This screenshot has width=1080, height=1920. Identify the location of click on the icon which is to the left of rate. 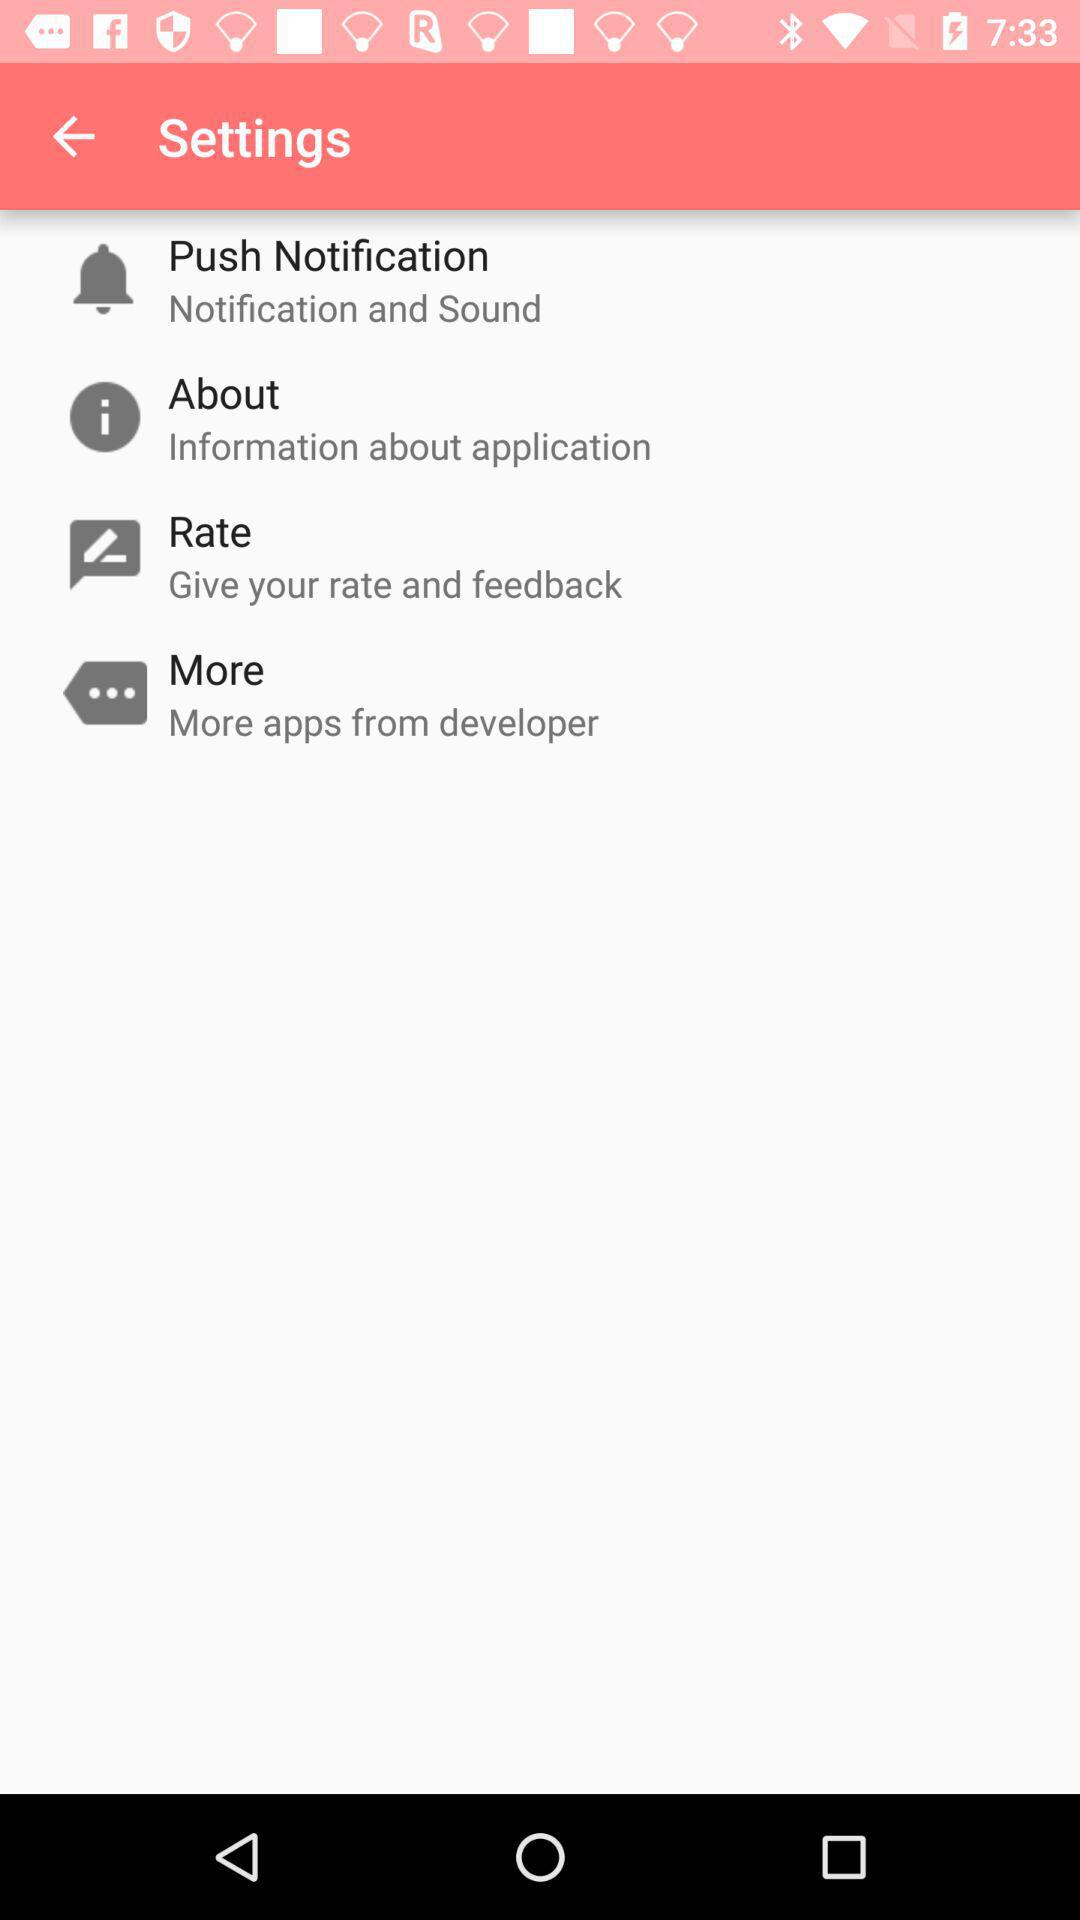
(104, 554).